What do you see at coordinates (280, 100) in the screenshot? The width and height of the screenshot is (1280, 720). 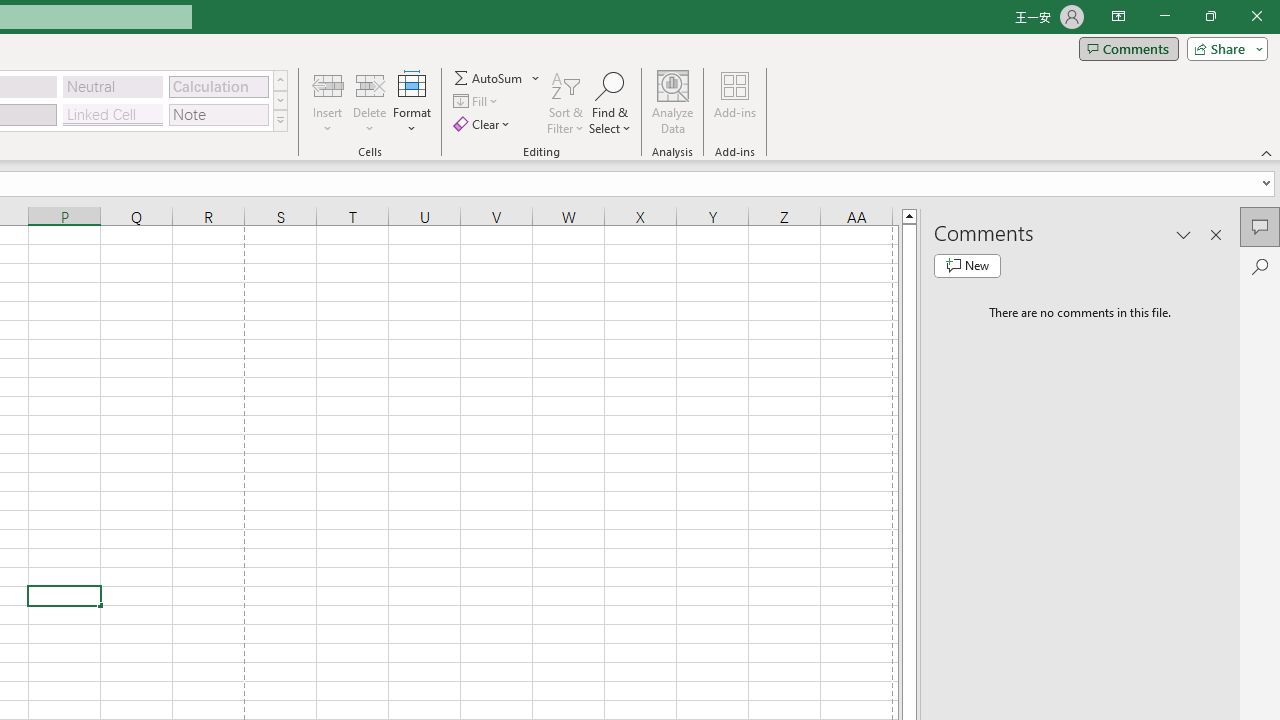 I see `Row Down` at bounding box center [280, 100].